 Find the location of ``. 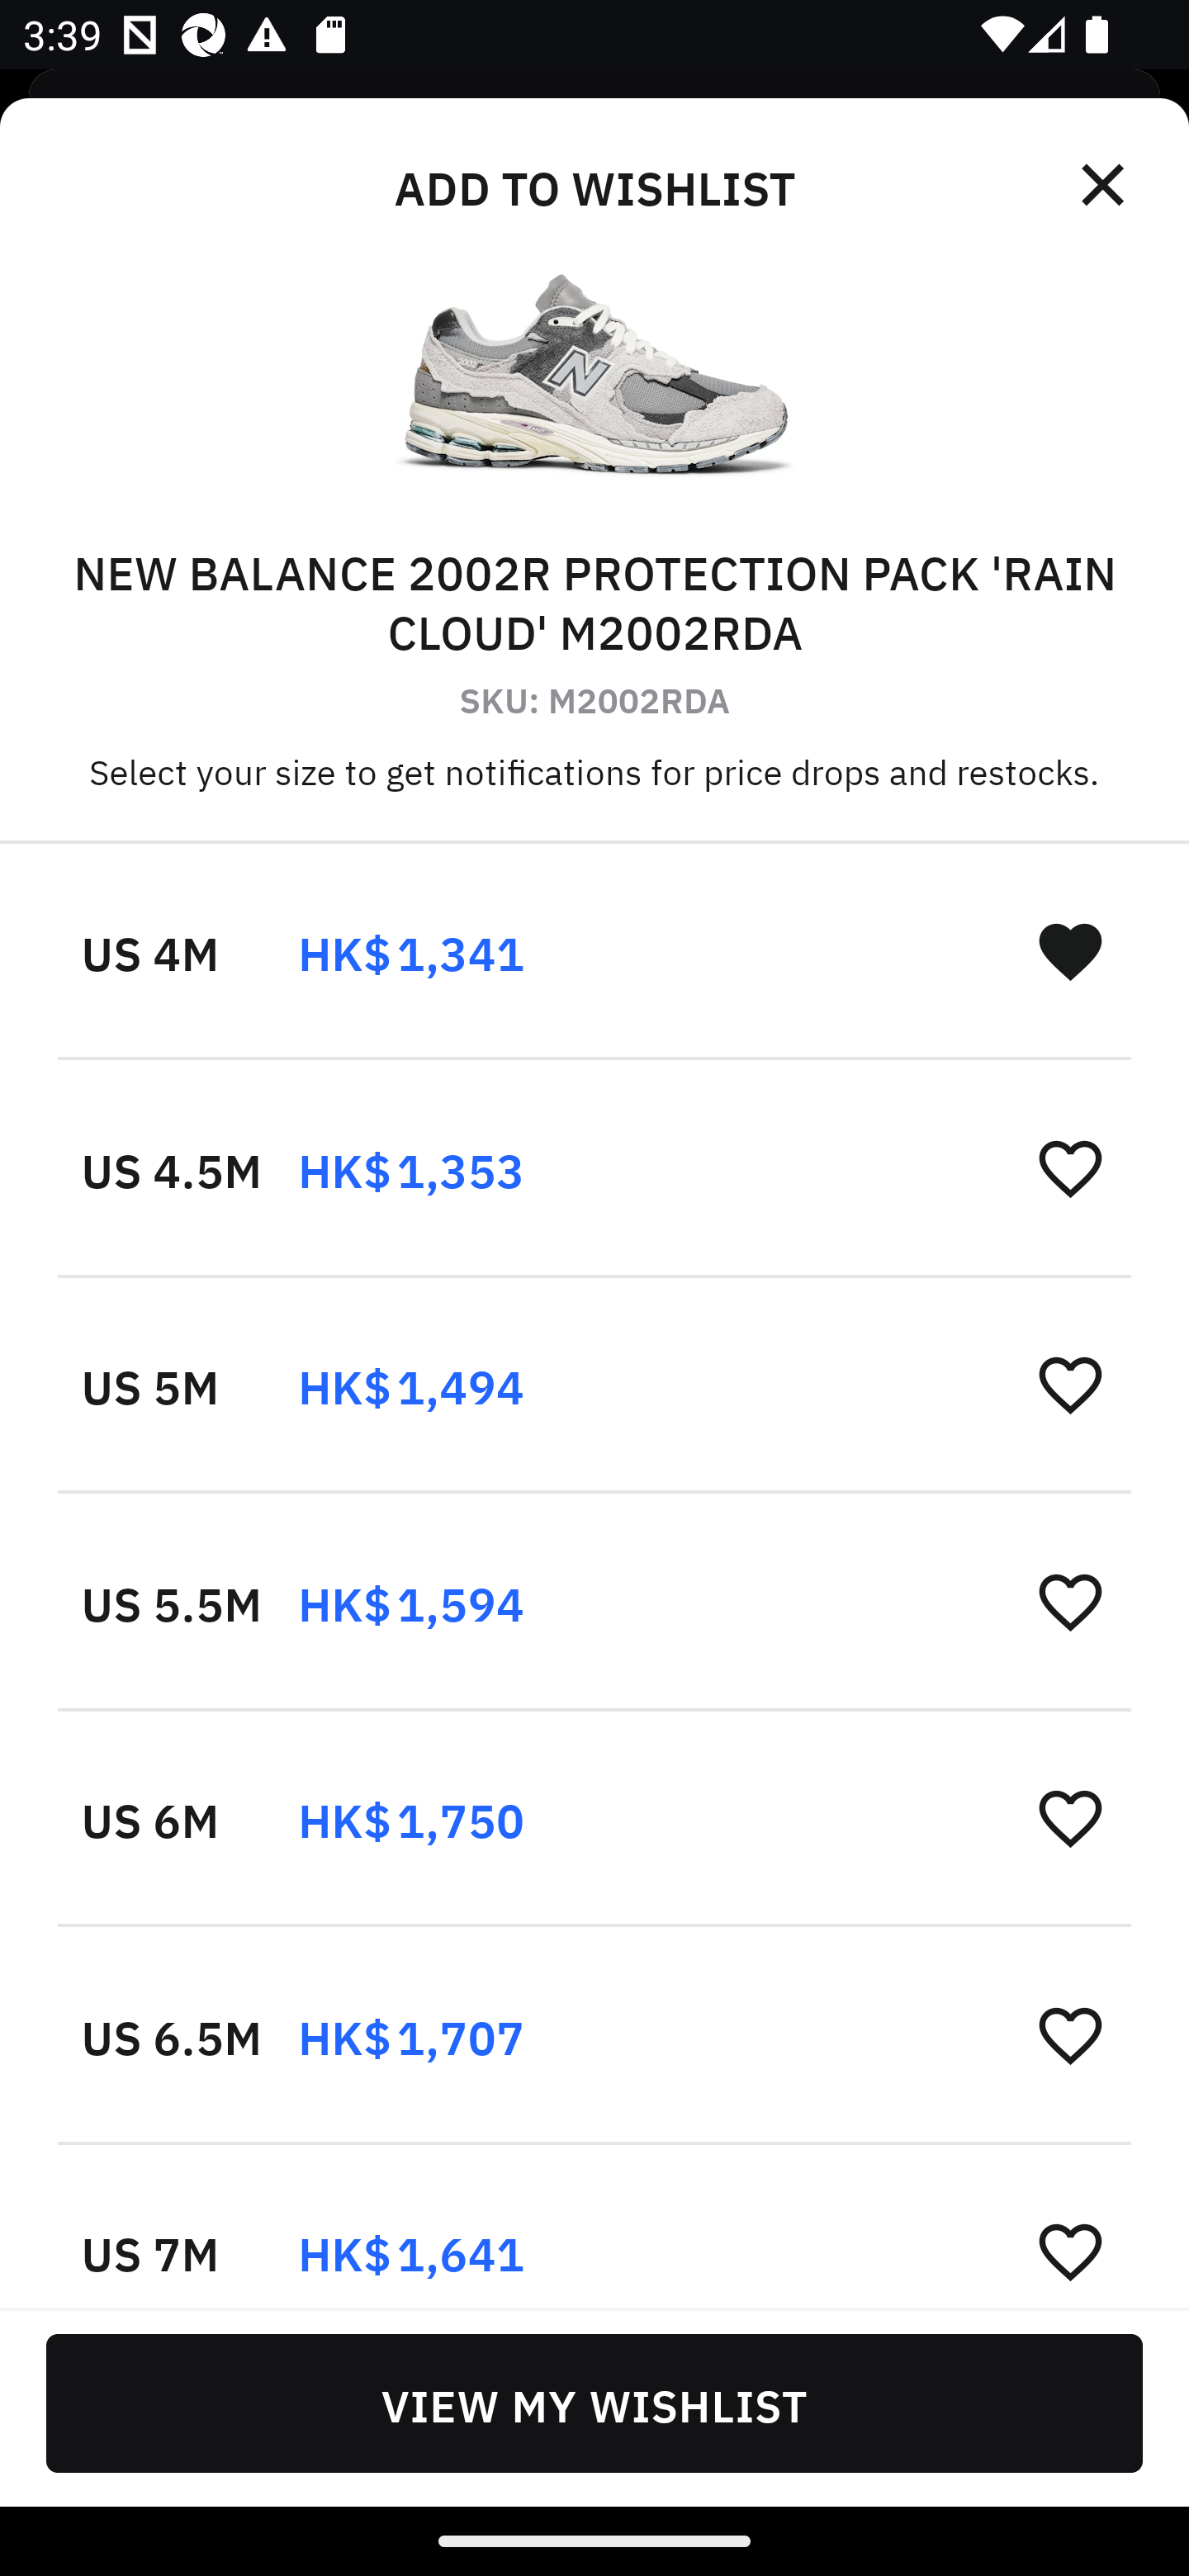

 is located at coordinates (1105, 185).